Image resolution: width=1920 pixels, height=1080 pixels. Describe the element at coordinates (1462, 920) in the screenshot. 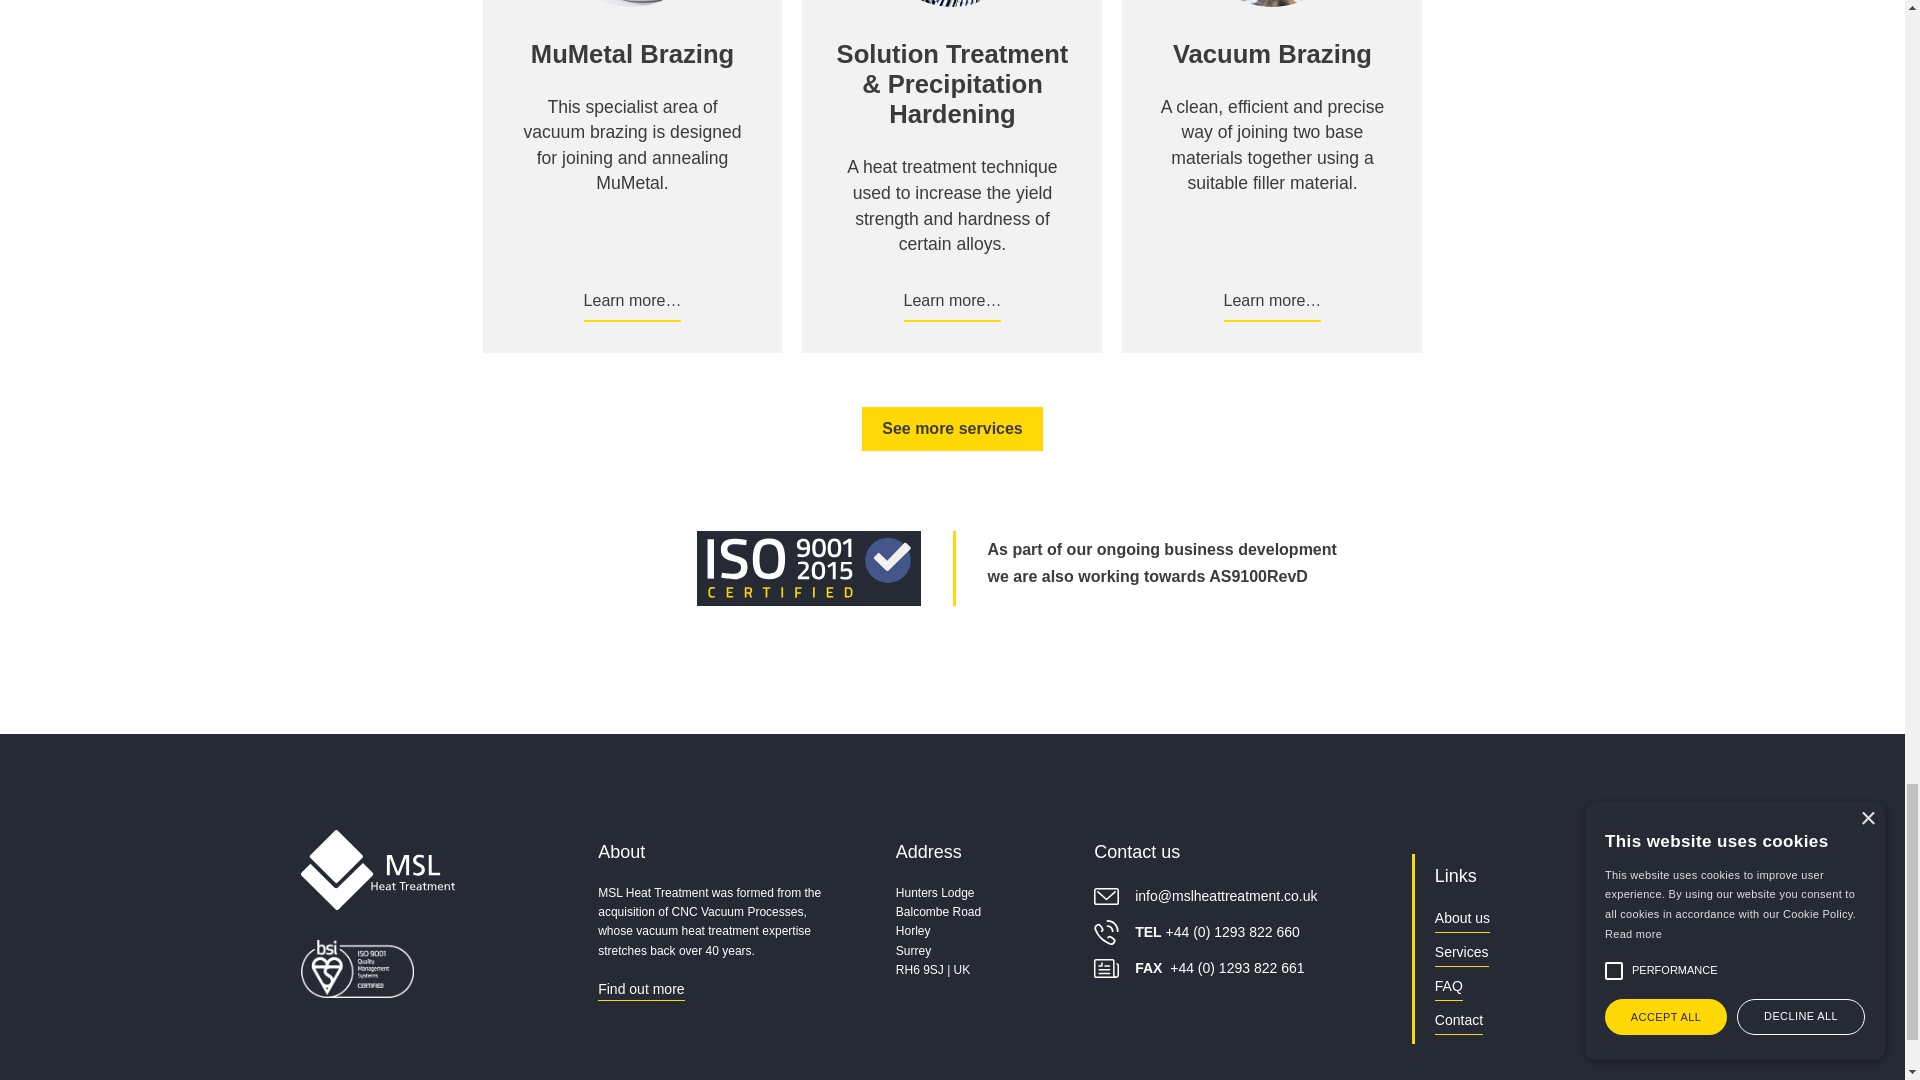

I see `About us` at that location.